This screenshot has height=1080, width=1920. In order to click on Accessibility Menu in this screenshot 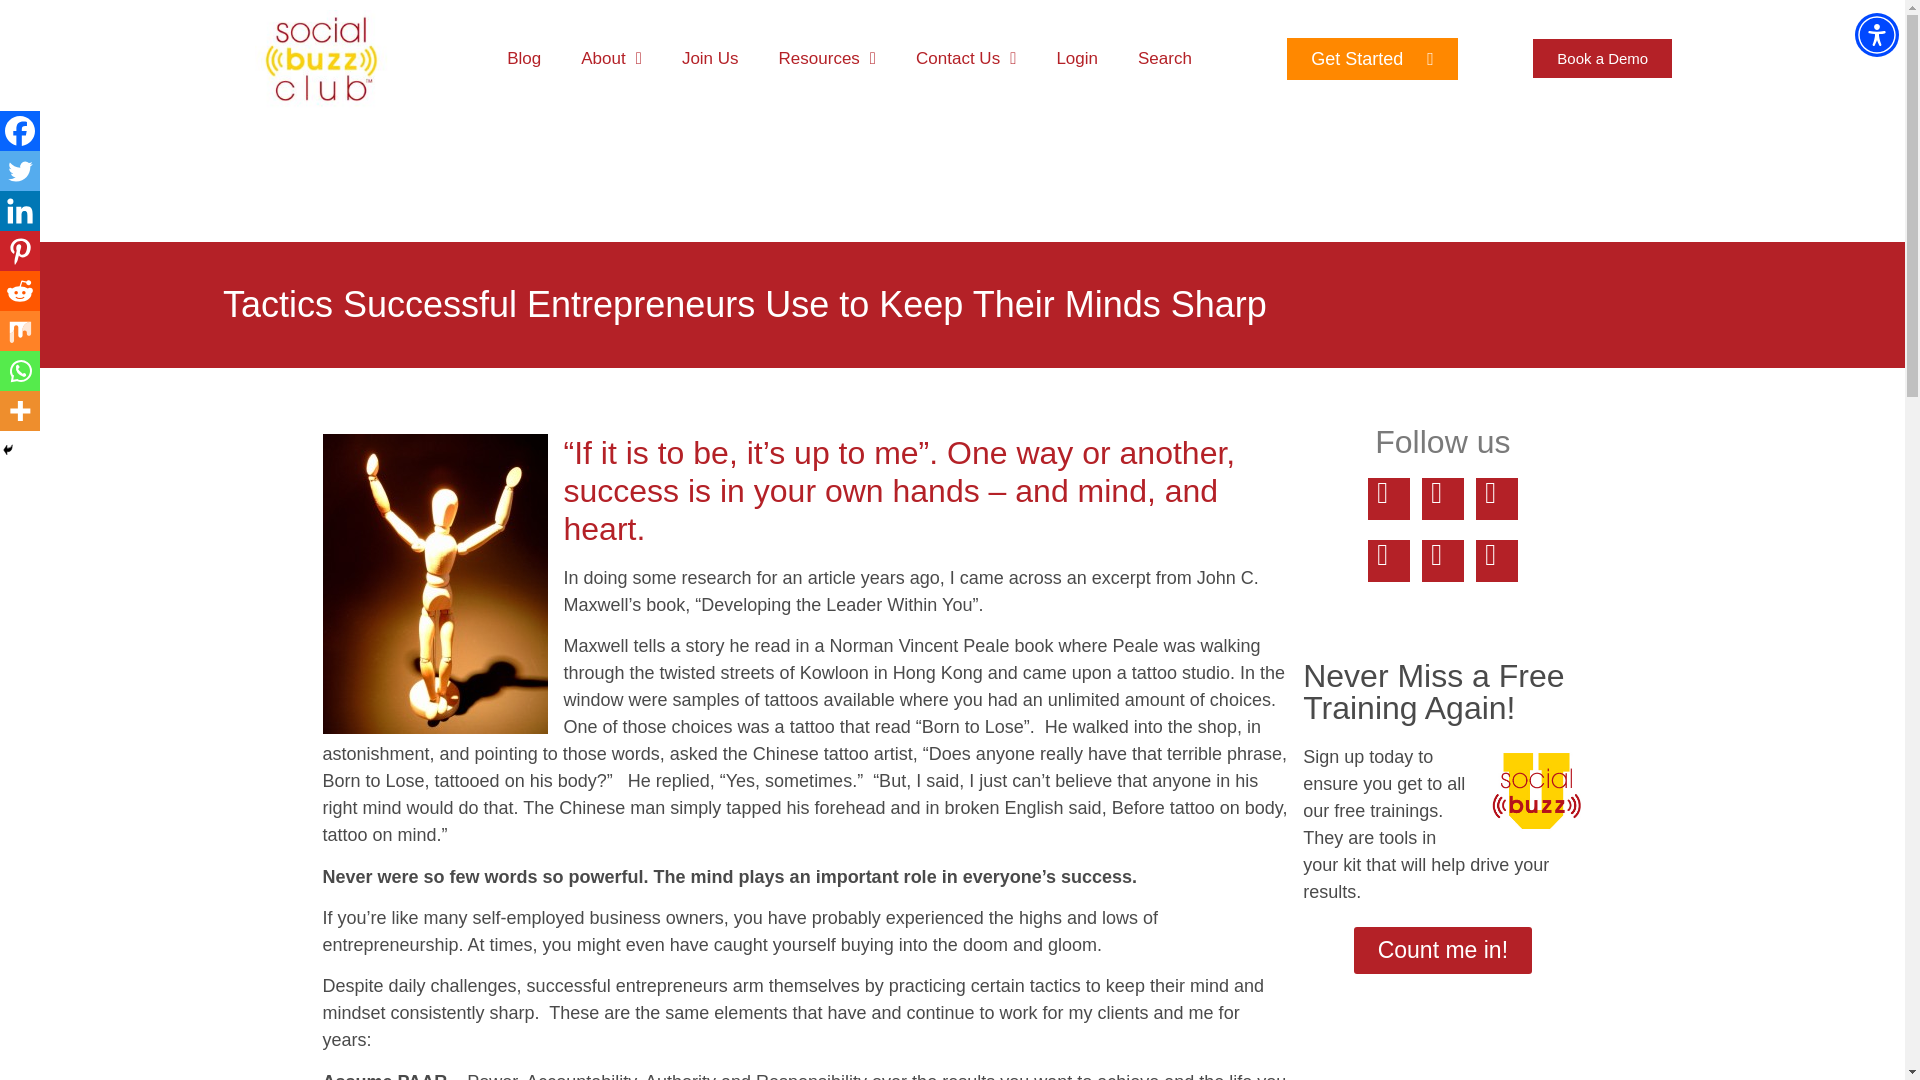, I will do `click(1876, 34)`.